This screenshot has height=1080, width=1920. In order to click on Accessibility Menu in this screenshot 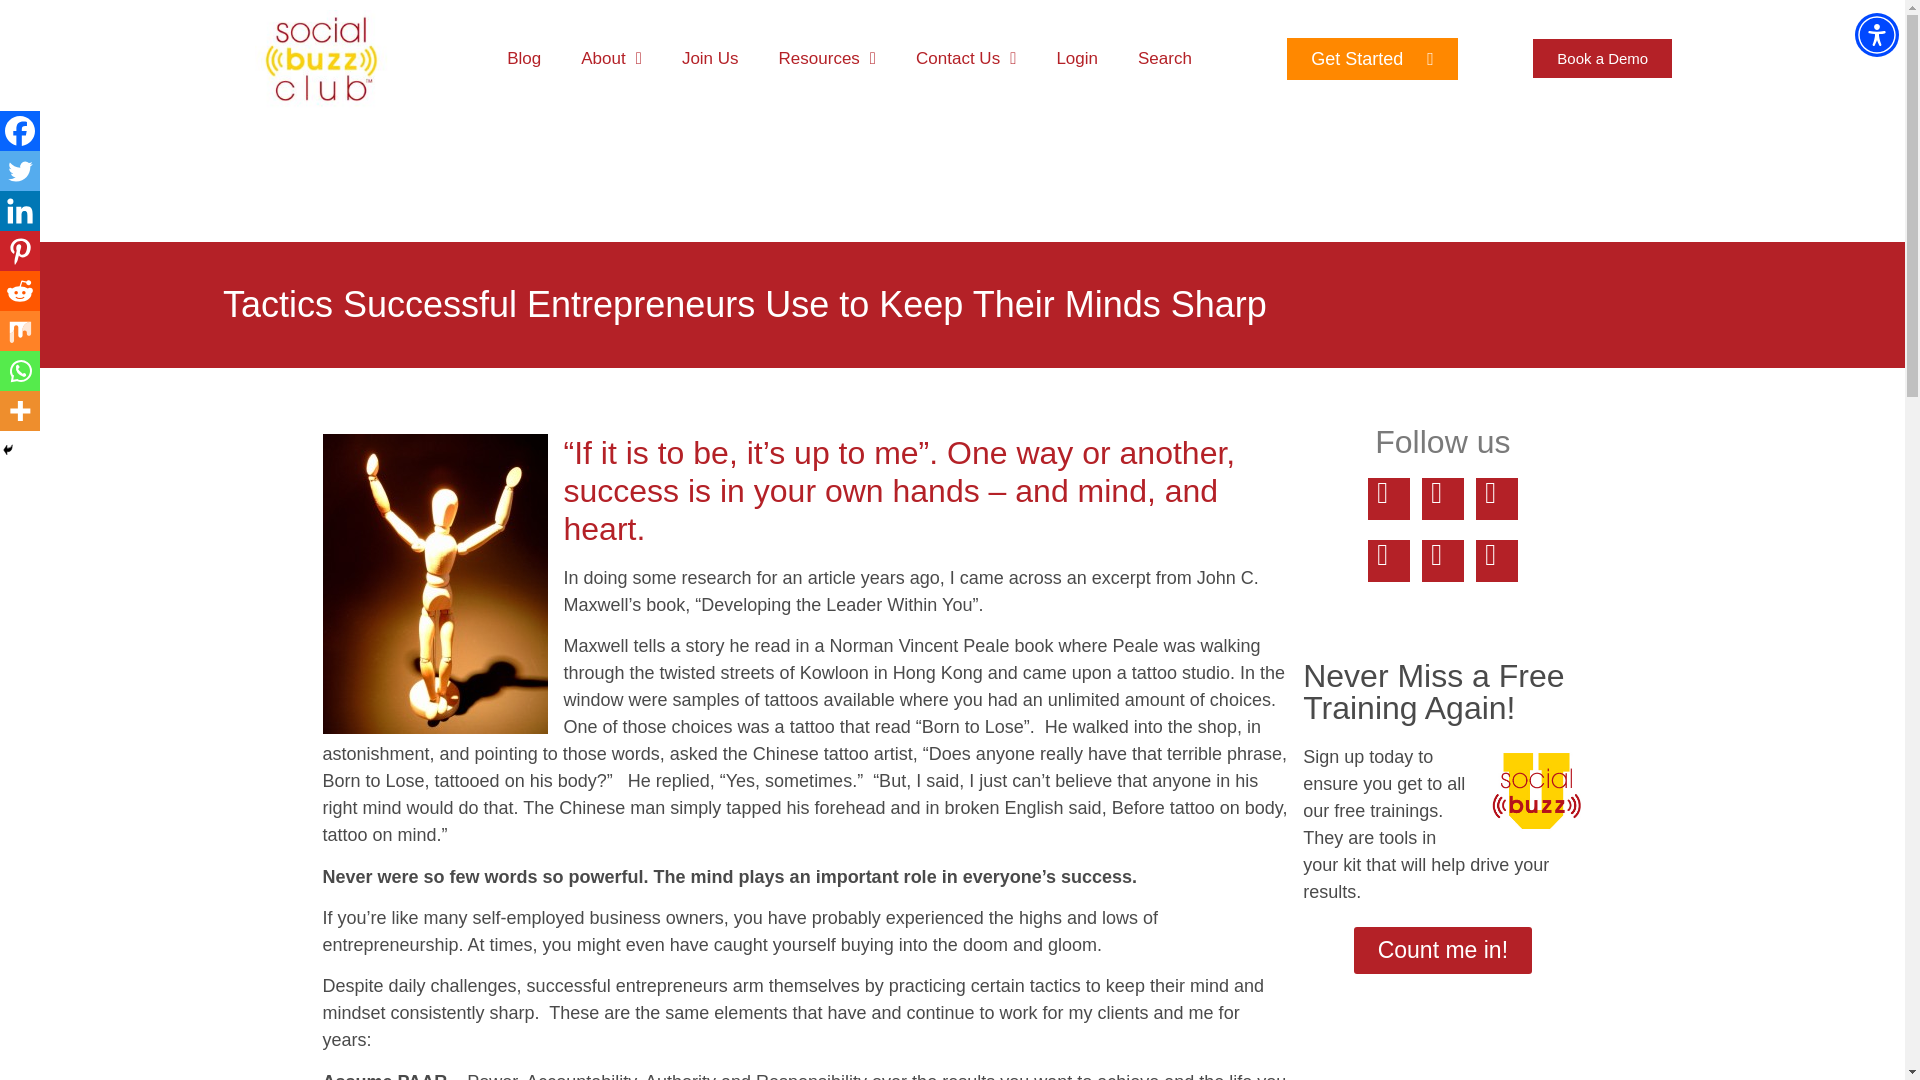, I will do `click(1876, 34)`.